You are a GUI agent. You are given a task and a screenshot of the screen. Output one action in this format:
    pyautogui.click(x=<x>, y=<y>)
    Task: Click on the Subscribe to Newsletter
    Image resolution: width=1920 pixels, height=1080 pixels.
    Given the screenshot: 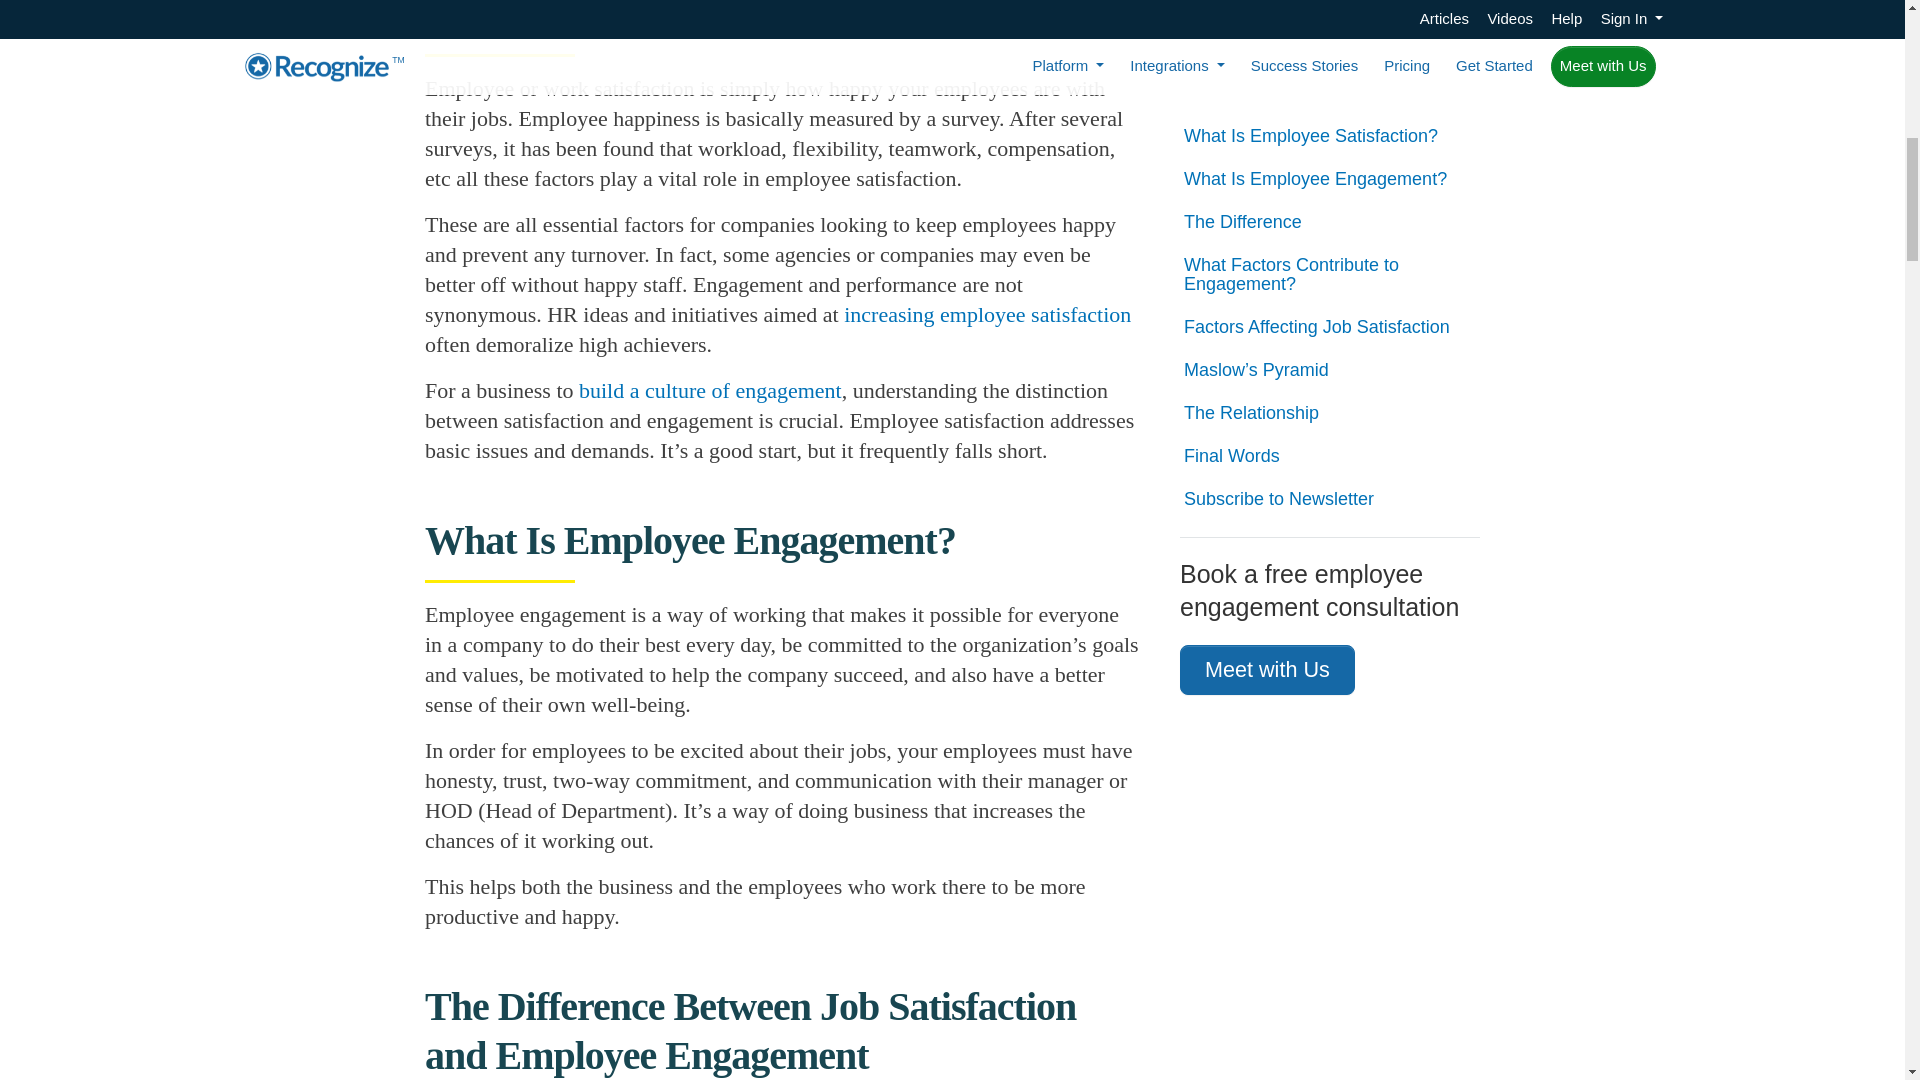 What is the action you would take?
    pyautogui.click(x=1330, y=369)
    